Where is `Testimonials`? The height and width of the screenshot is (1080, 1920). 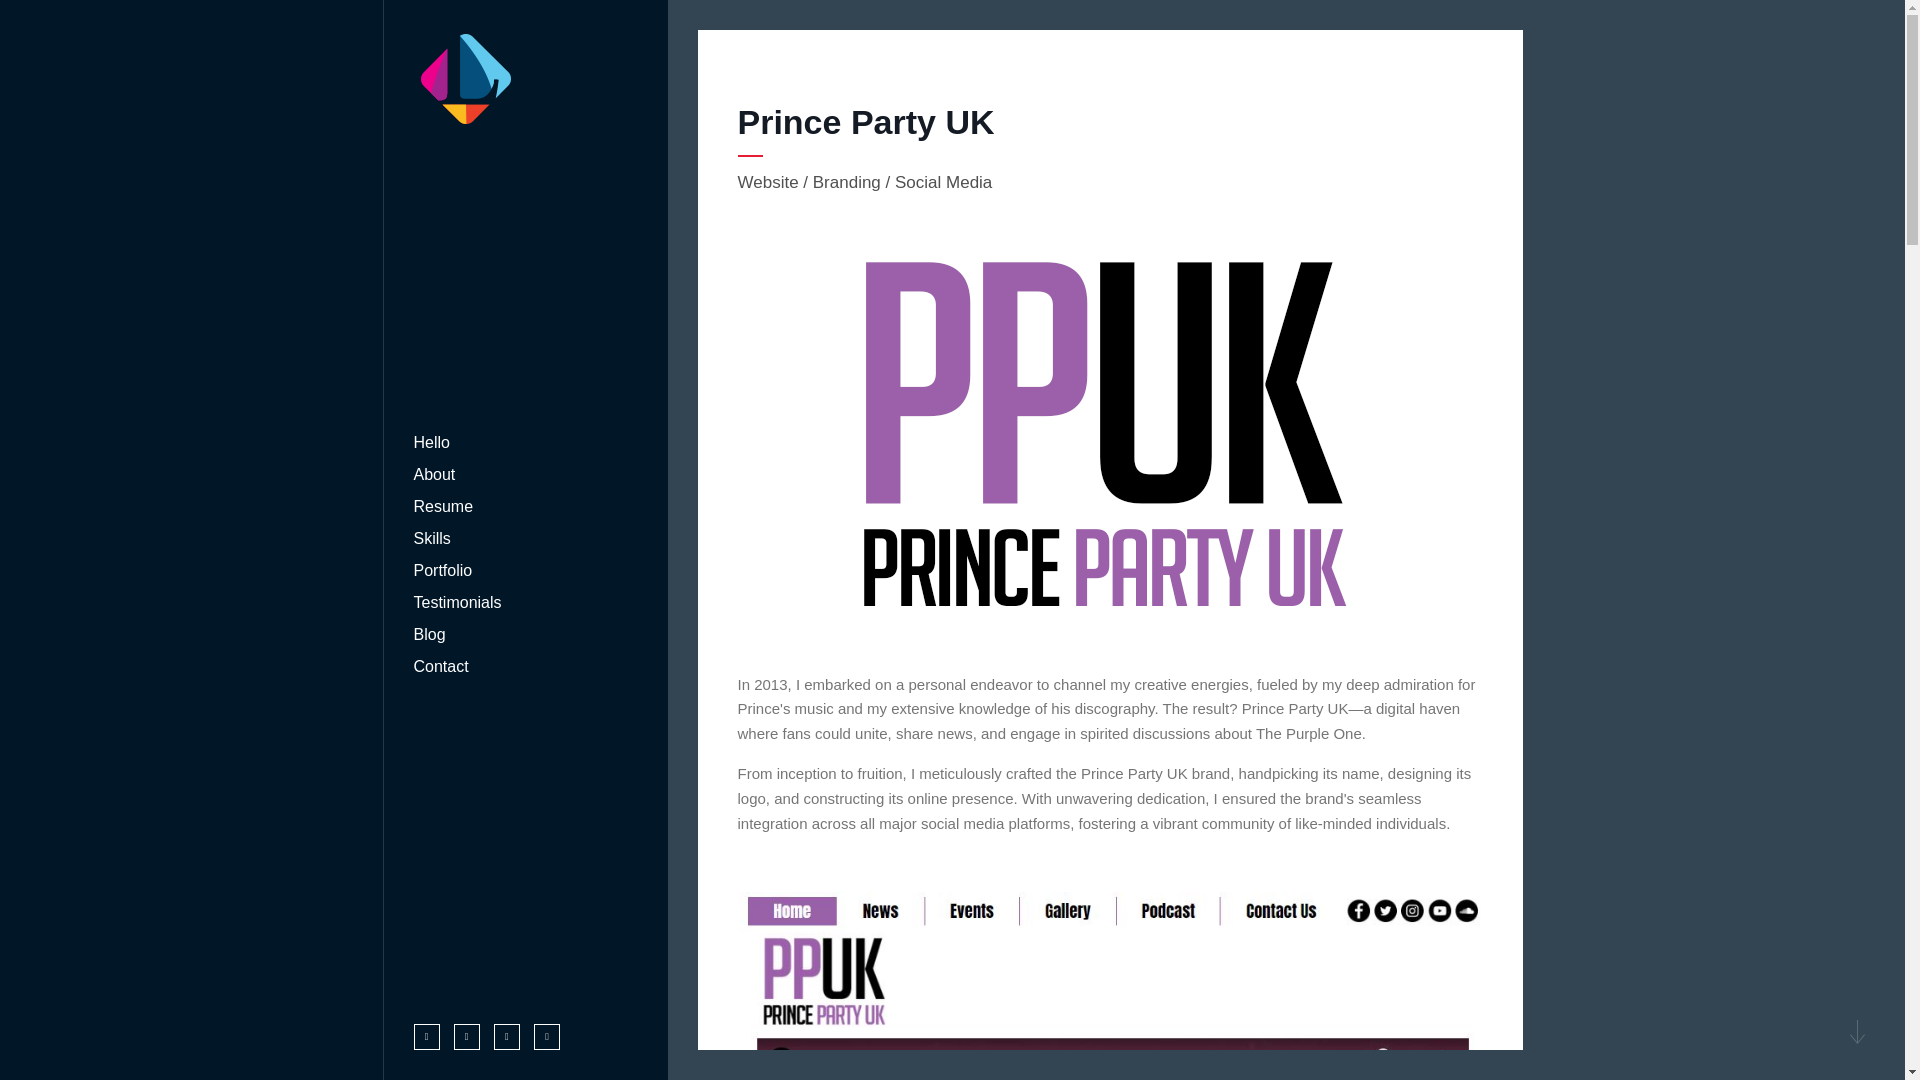 Testimonials is located at coordinates (458, 602).